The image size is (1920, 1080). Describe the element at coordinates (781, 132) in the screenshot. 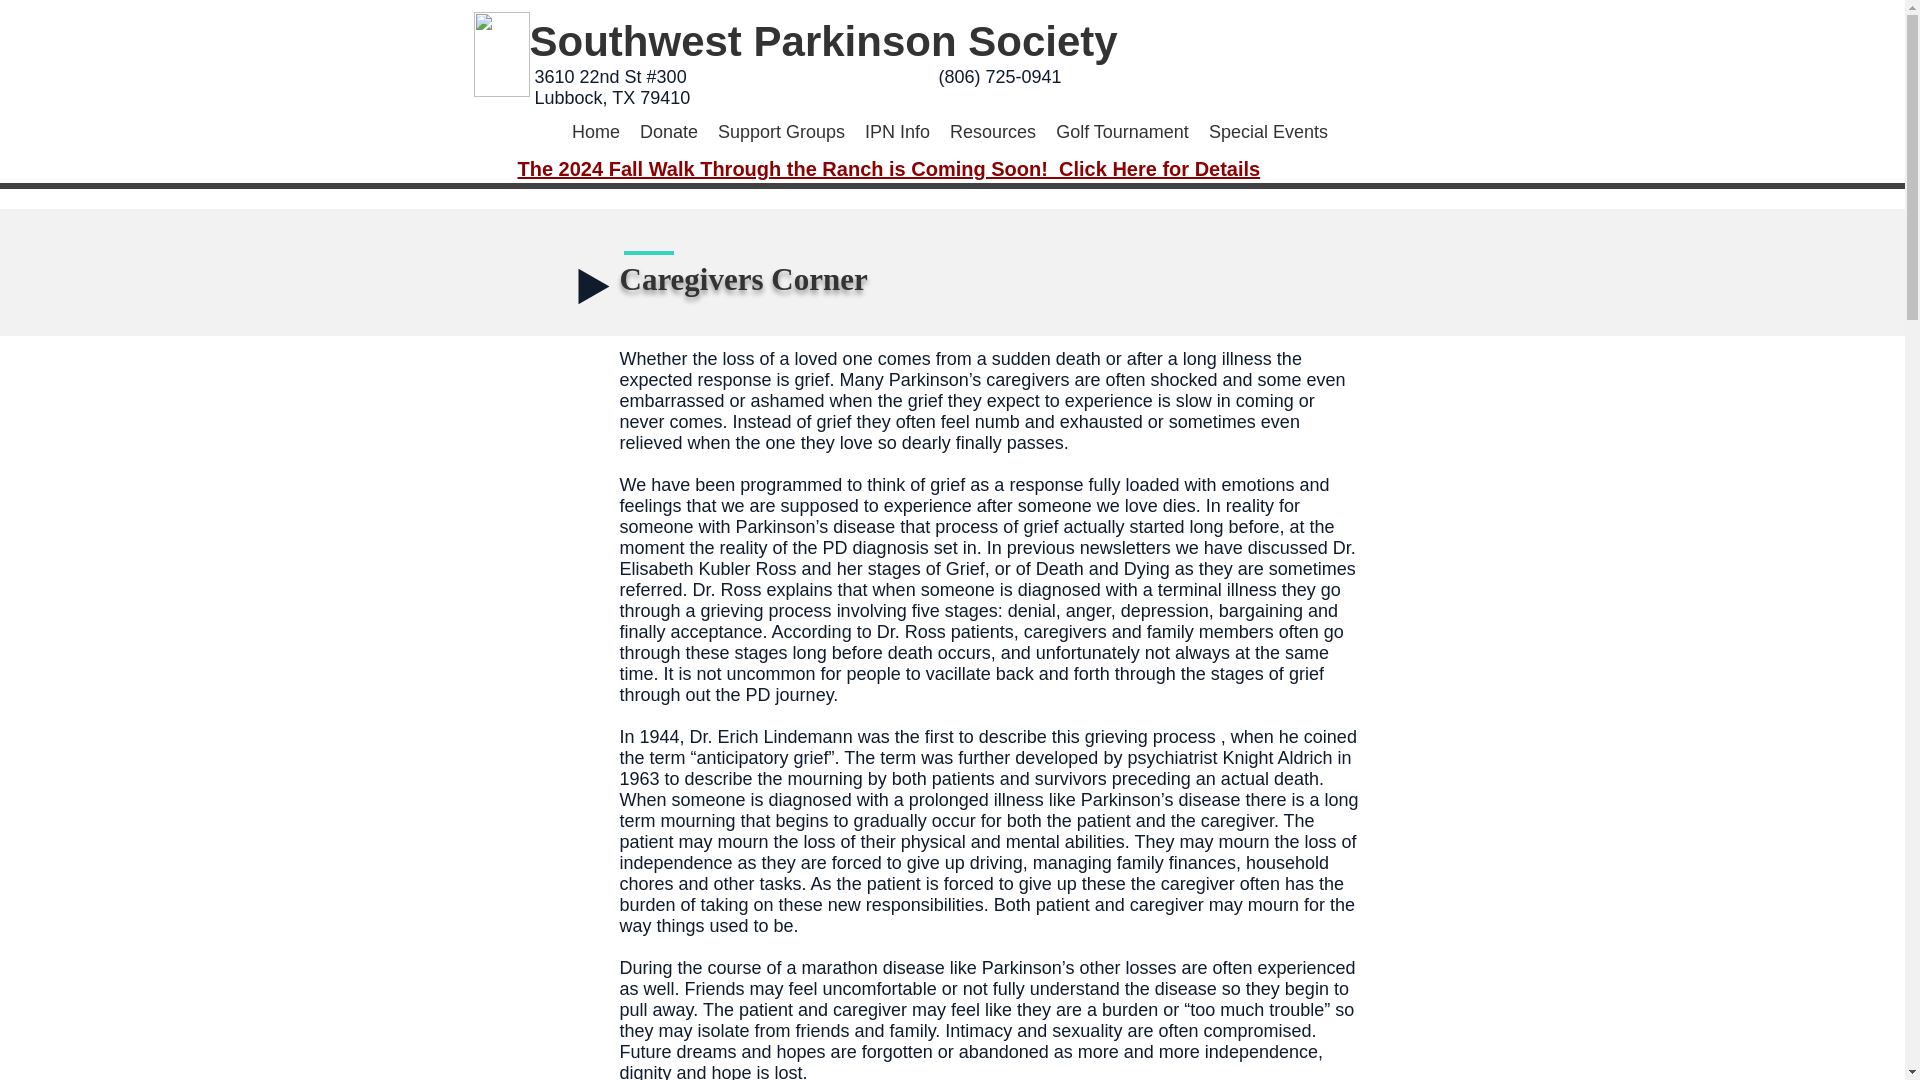

I see `Support Groups` at that location.